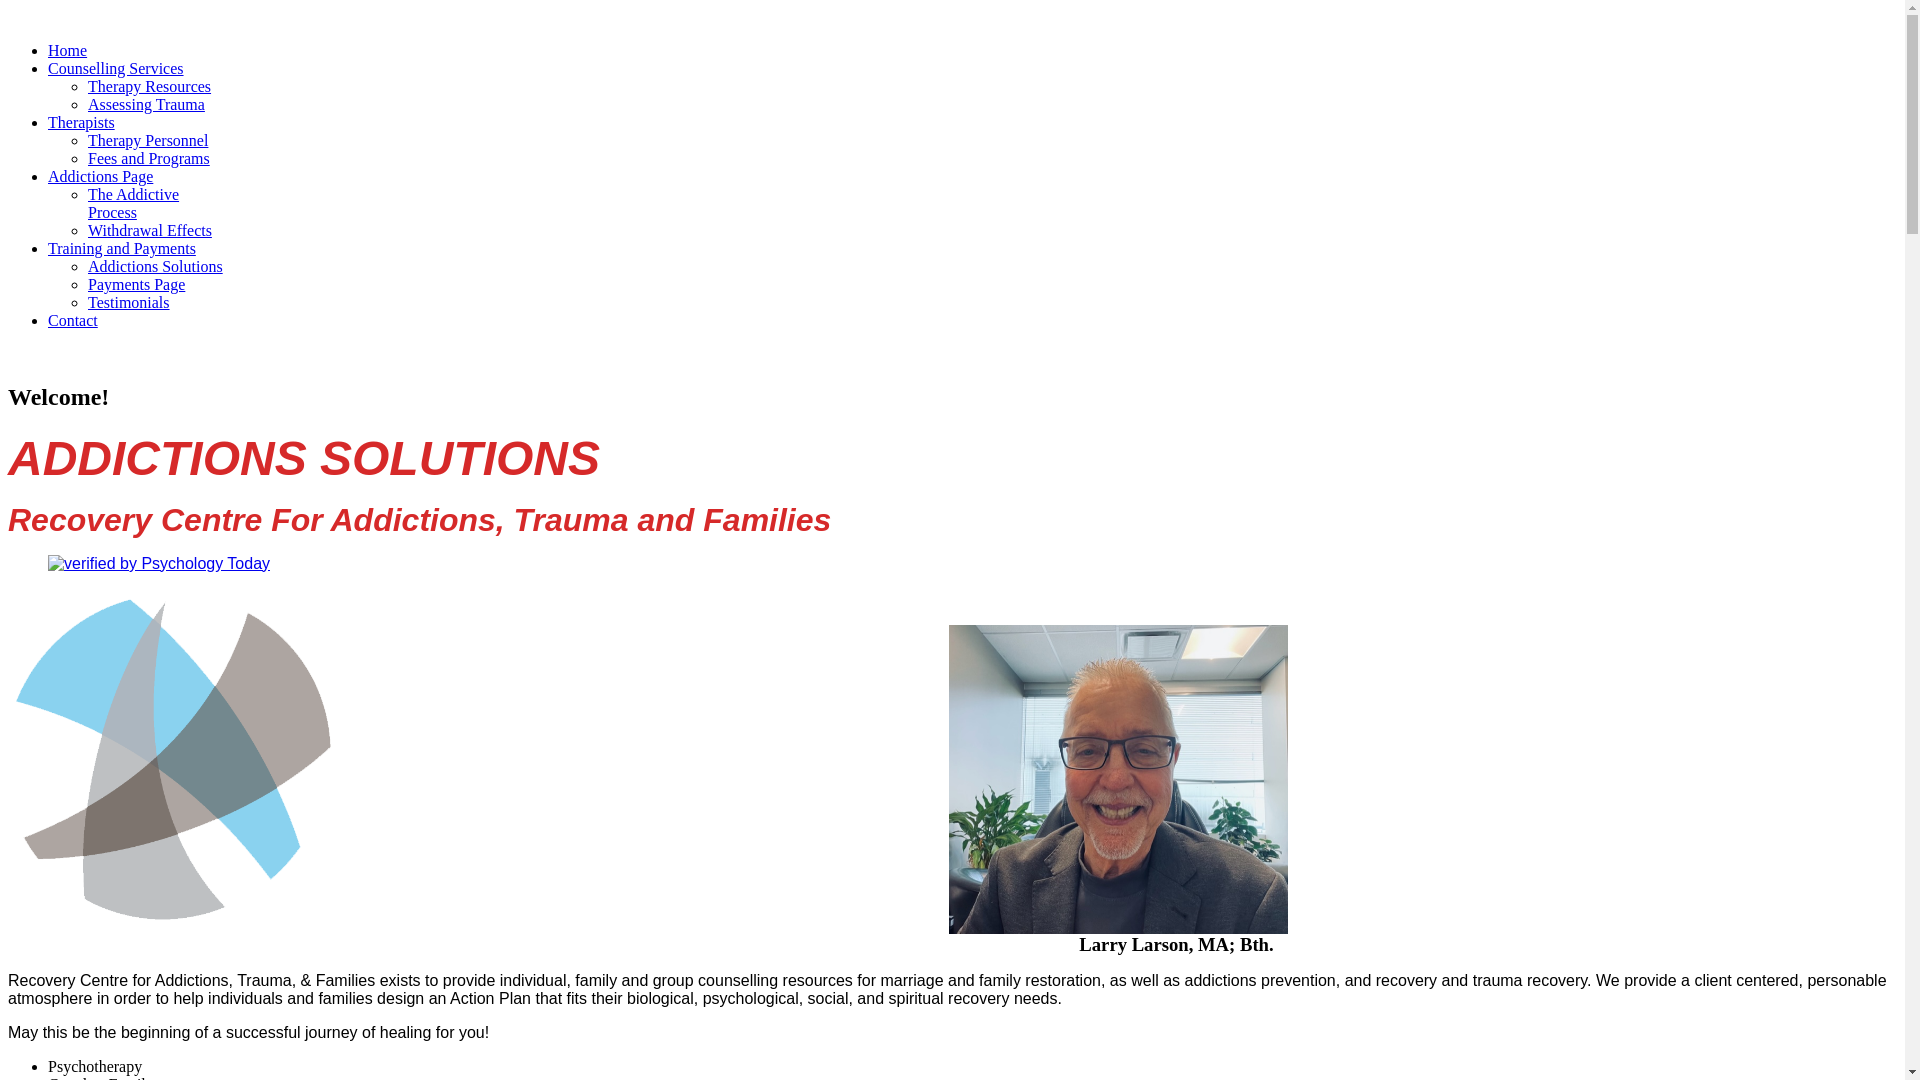 The width and height of the screenshot is (1920, 1080). What do you see at coordinates (82, 122) in the screenshot?
I see `Therapists` at bounding box center [82, 122].